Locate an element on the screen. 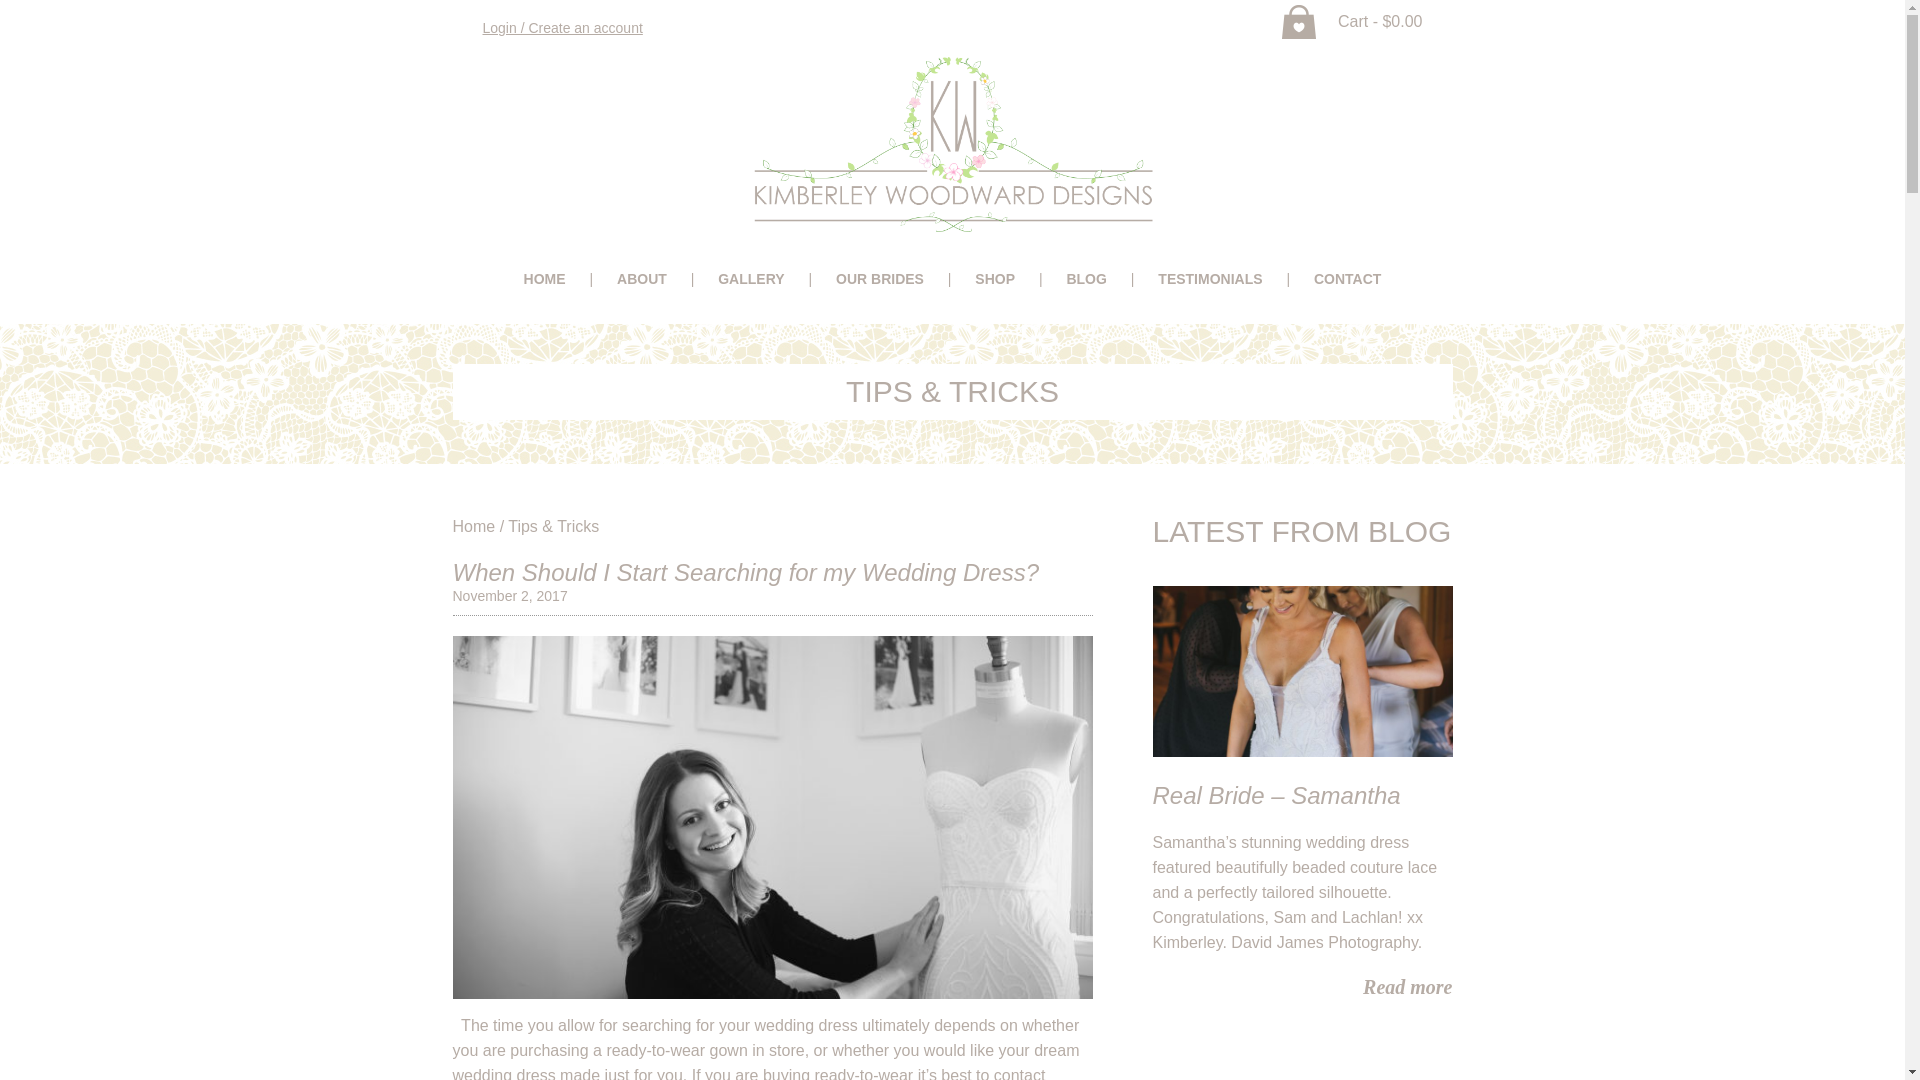 The height and width of the screenshot is (1080, 1920). GALLERY is located at coordinates (751, 280).